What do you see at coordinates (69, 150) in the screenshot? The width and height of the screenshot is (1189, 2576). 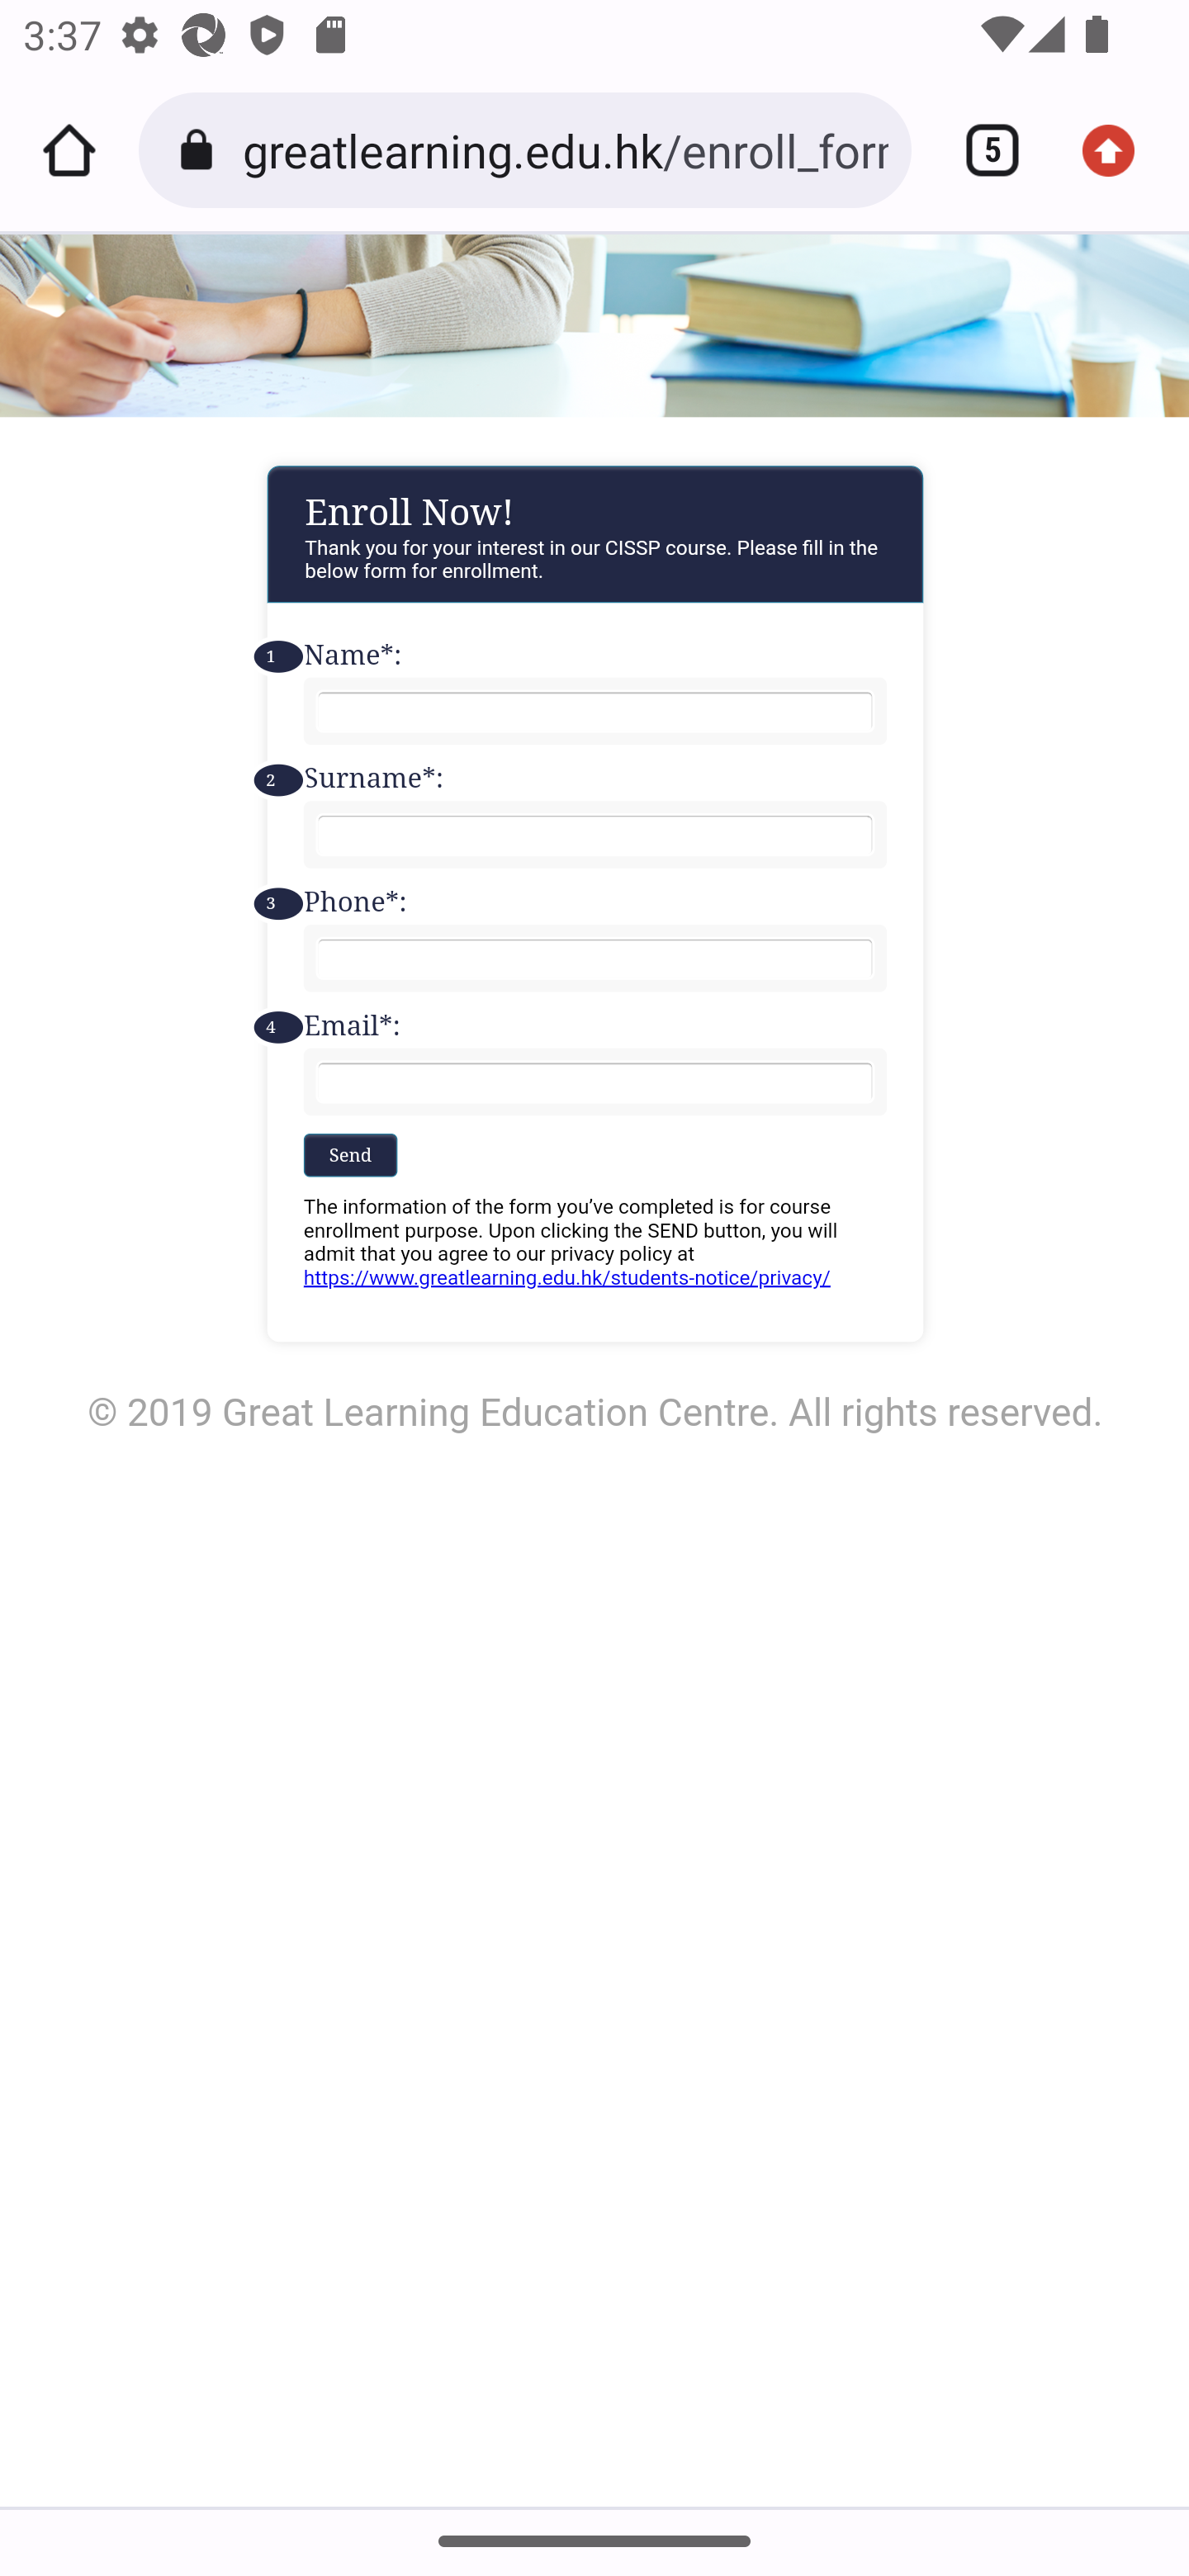 I see `Home` at bounding box center [69, 150].